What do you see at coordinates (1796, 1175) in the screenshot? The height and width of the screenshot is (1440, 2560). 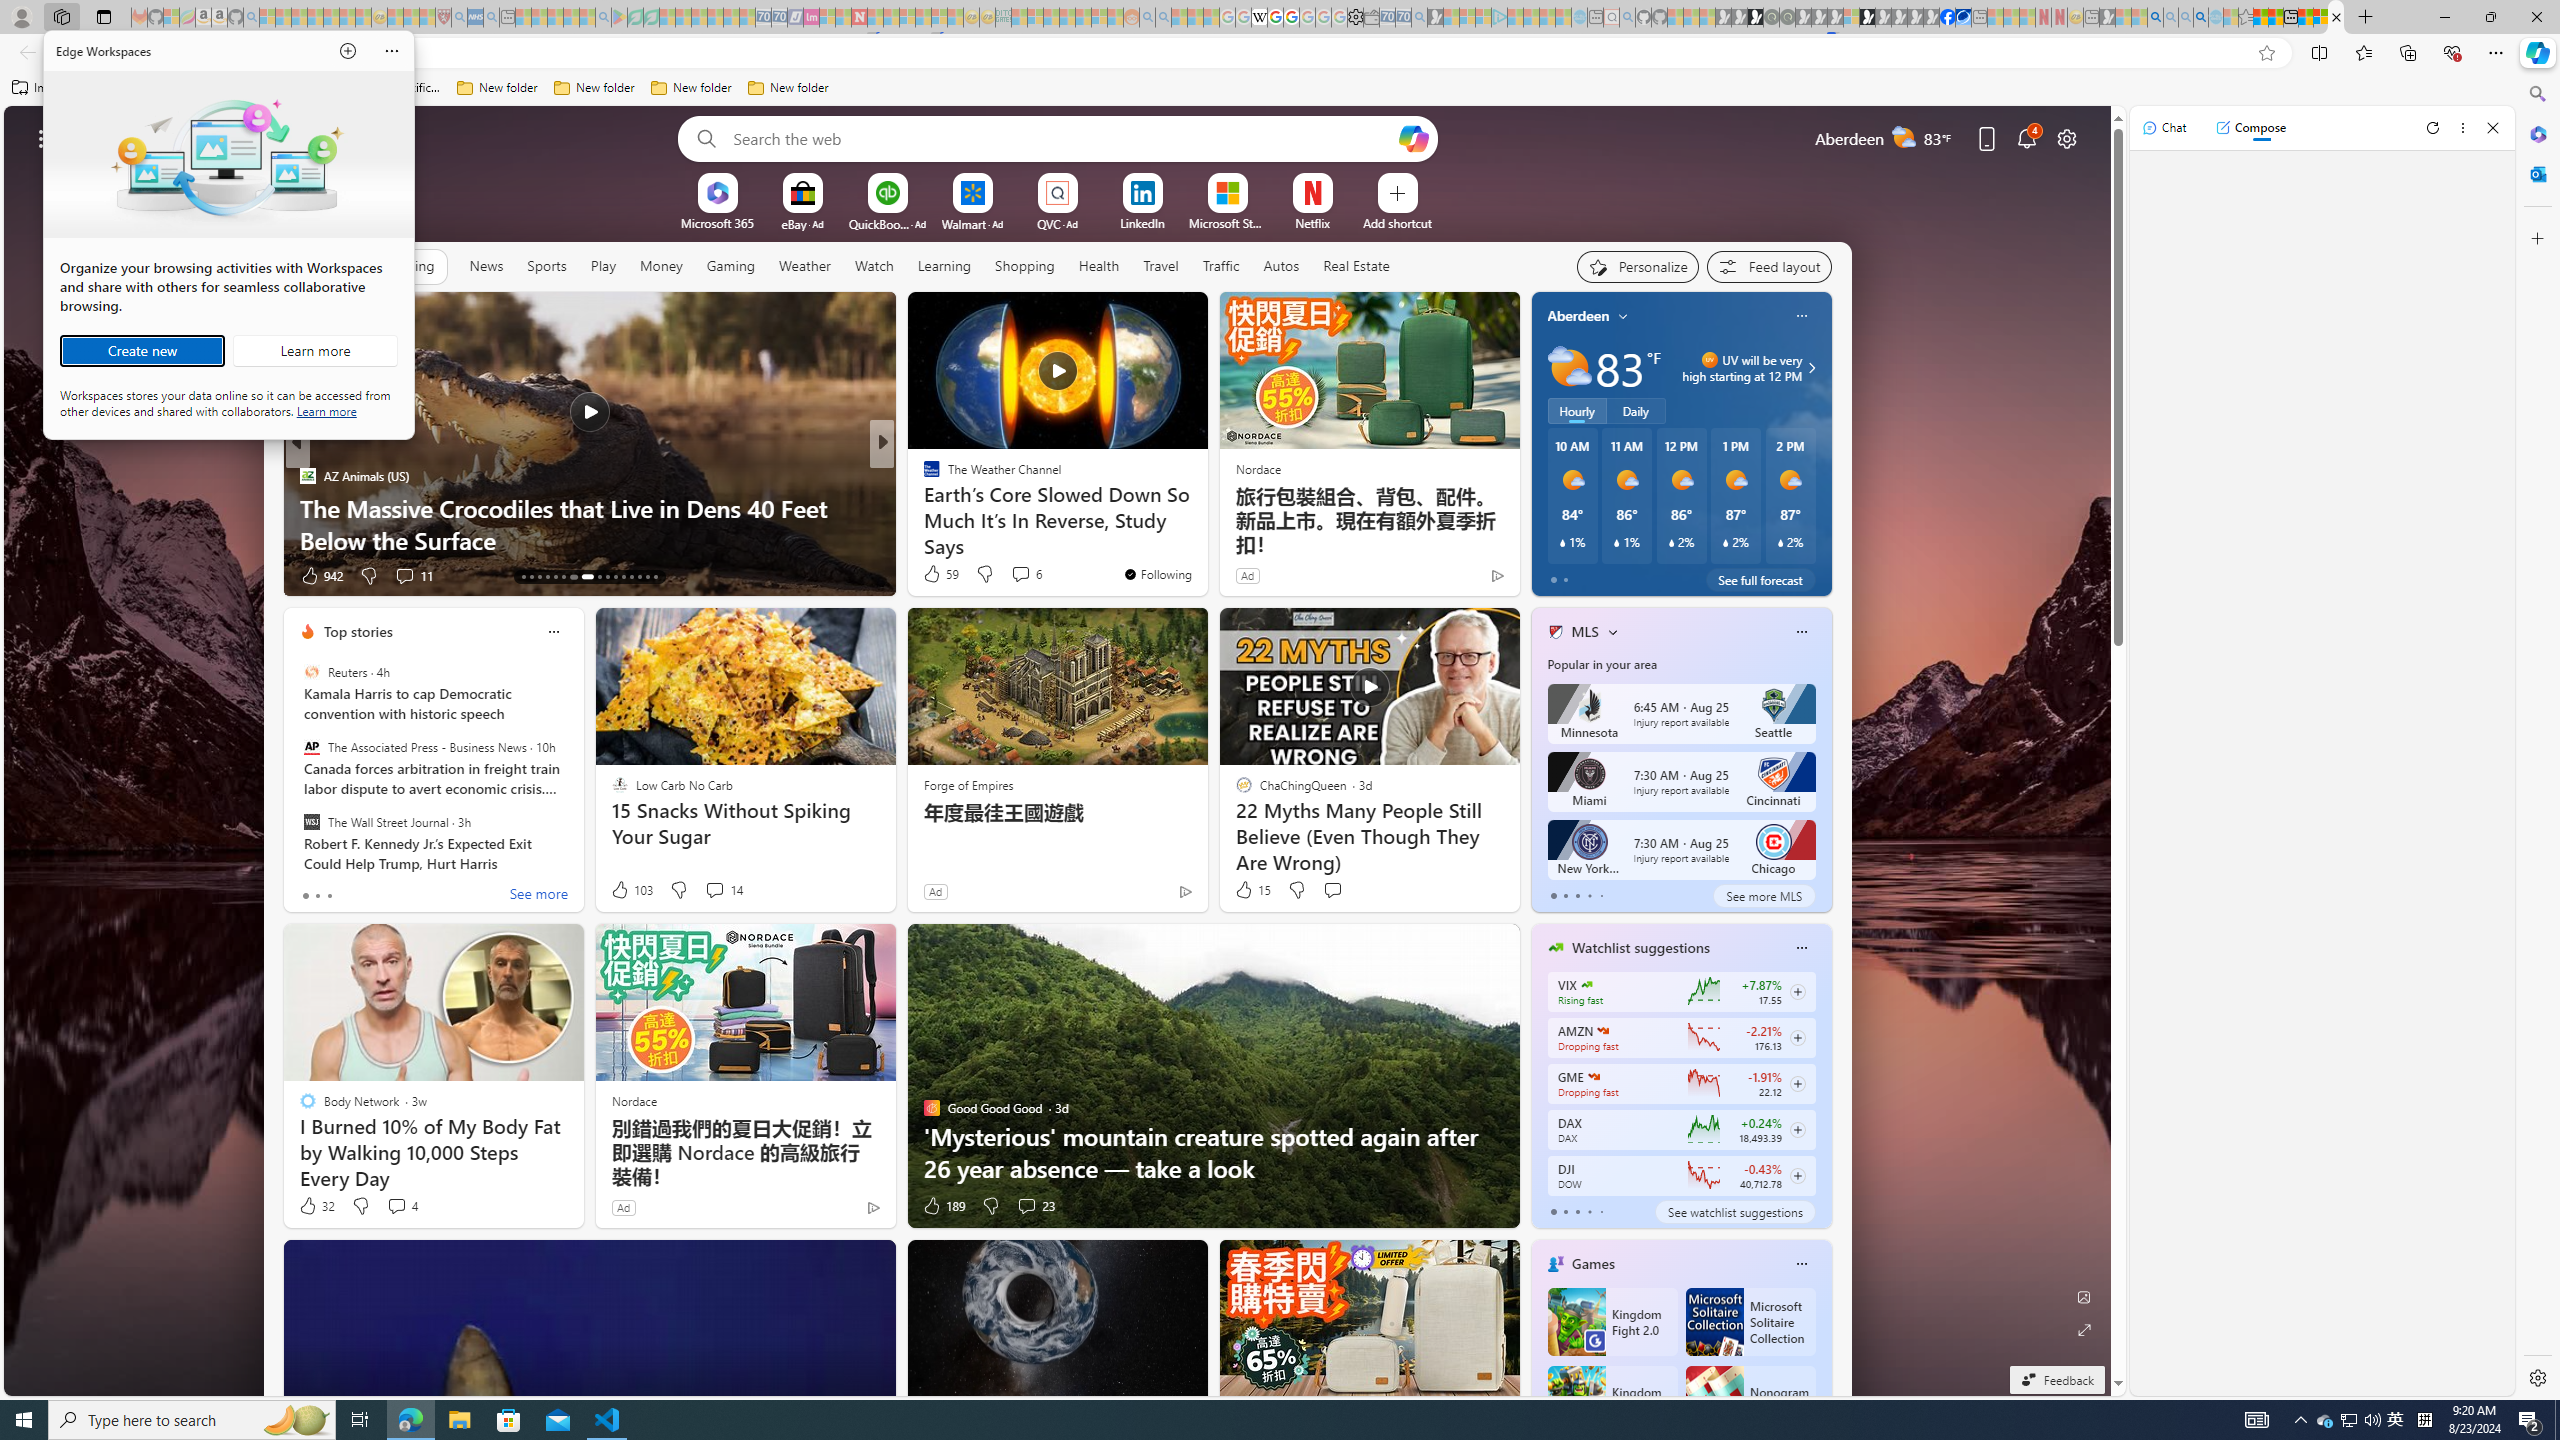 I see `Class: follow-button  m` at bounding box center [1796, 1175].